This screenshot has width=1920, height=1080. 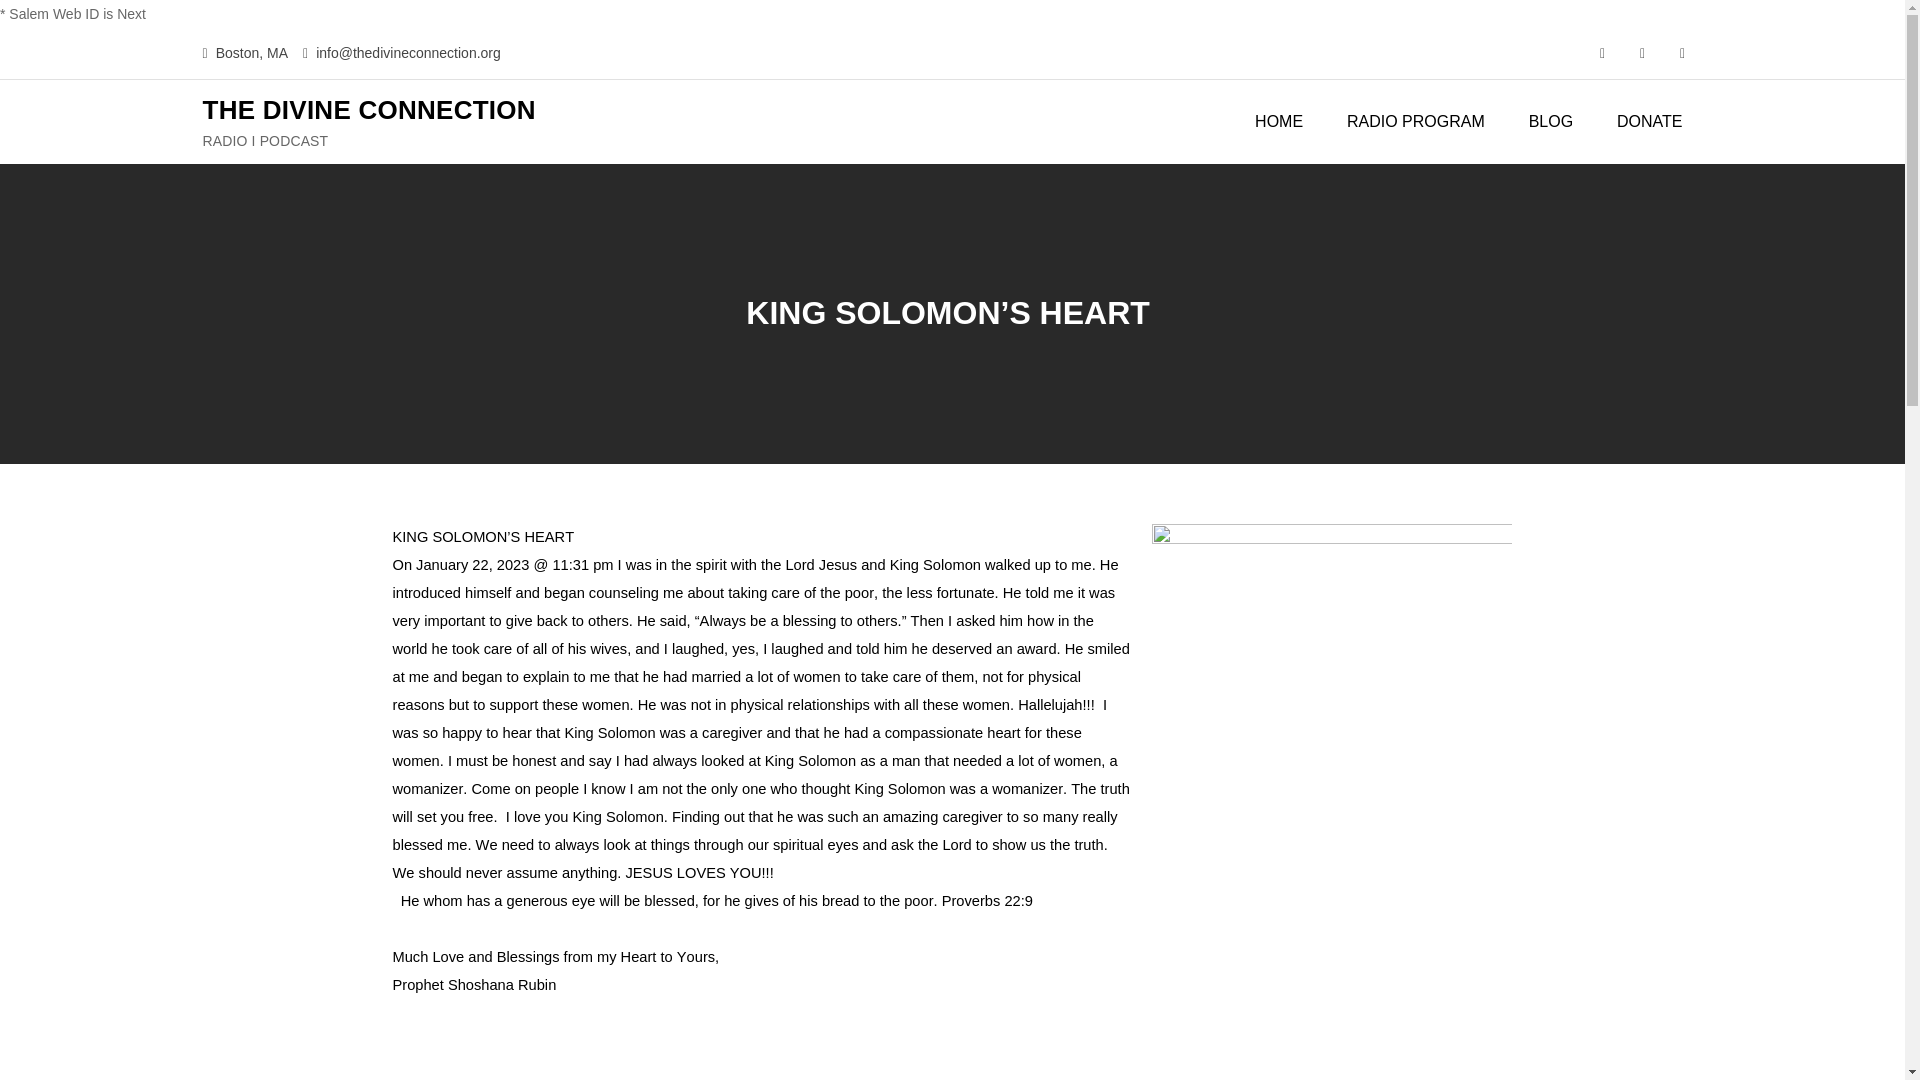 I want to click on DONATE, so click(x=1649, y=122).